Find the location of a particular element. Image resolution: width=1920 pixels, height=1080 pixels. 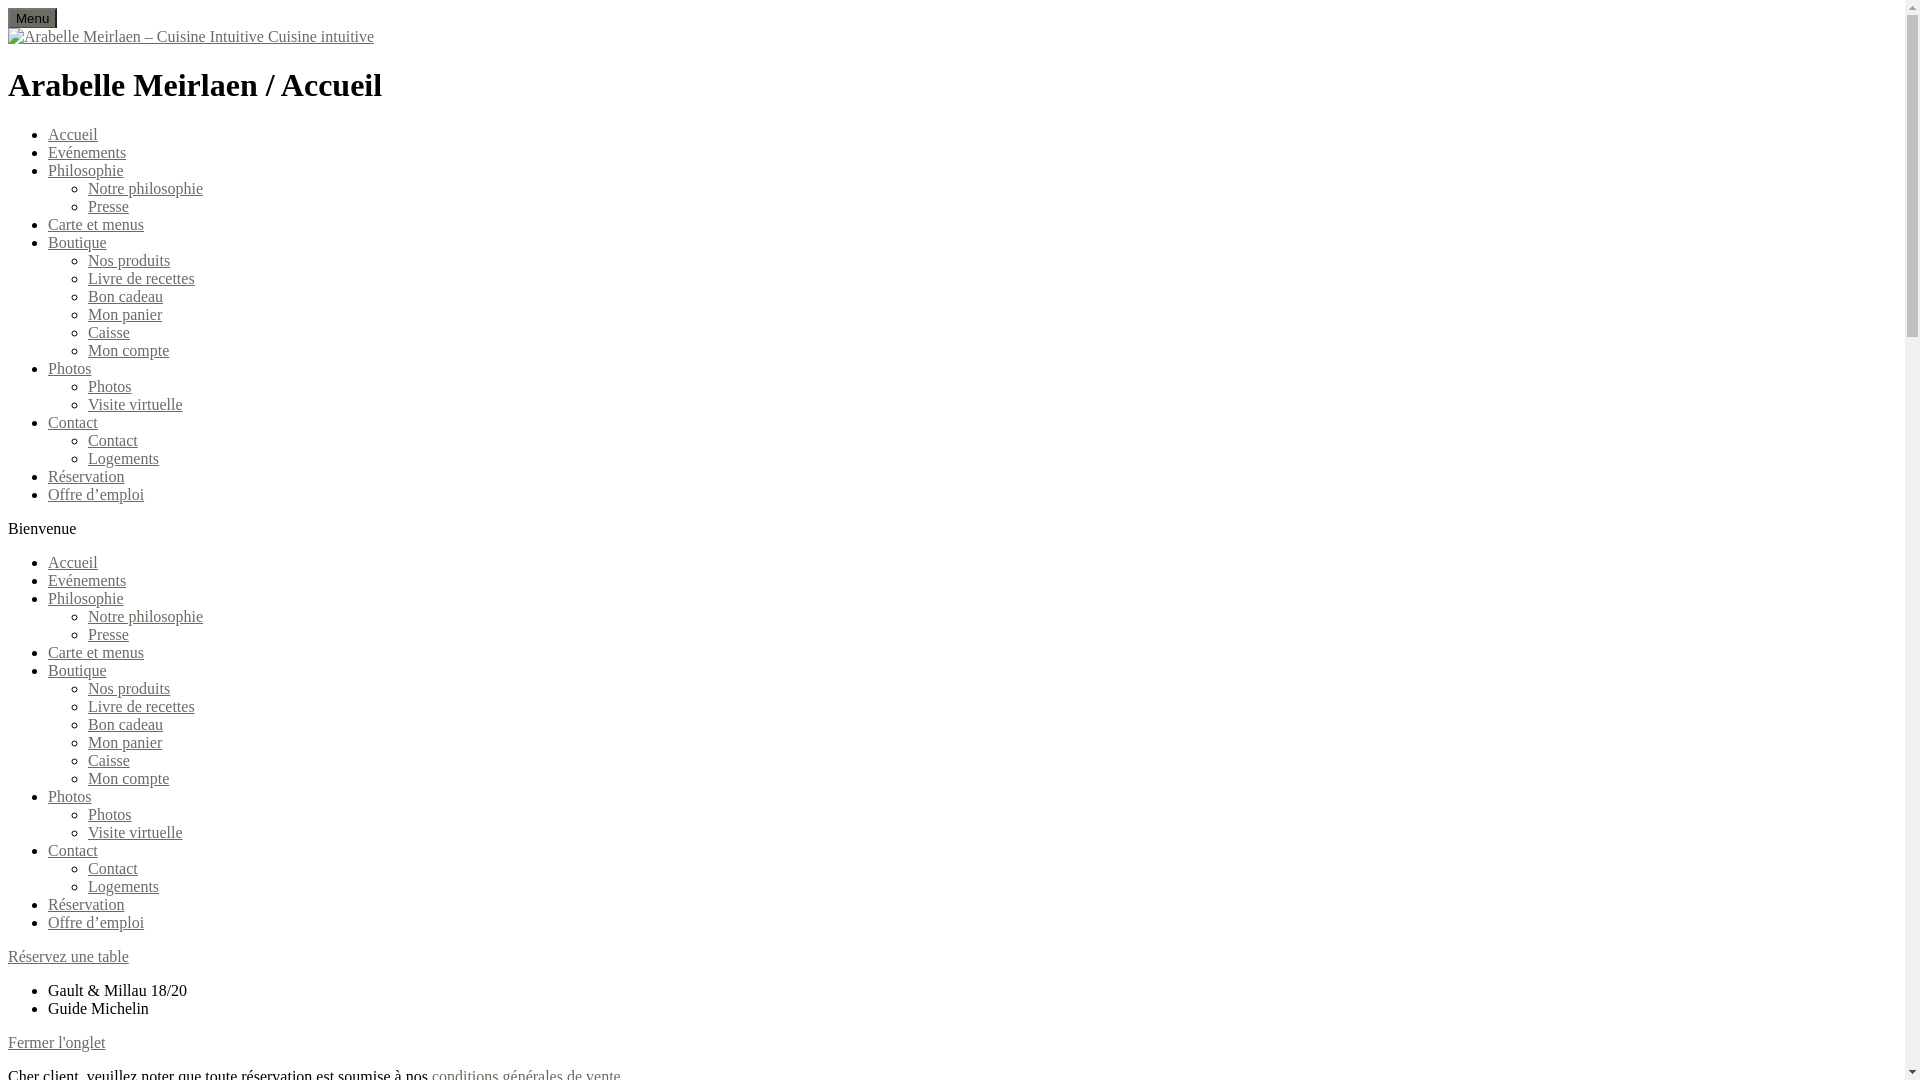

Boutique is located at coordinates (78, 670).